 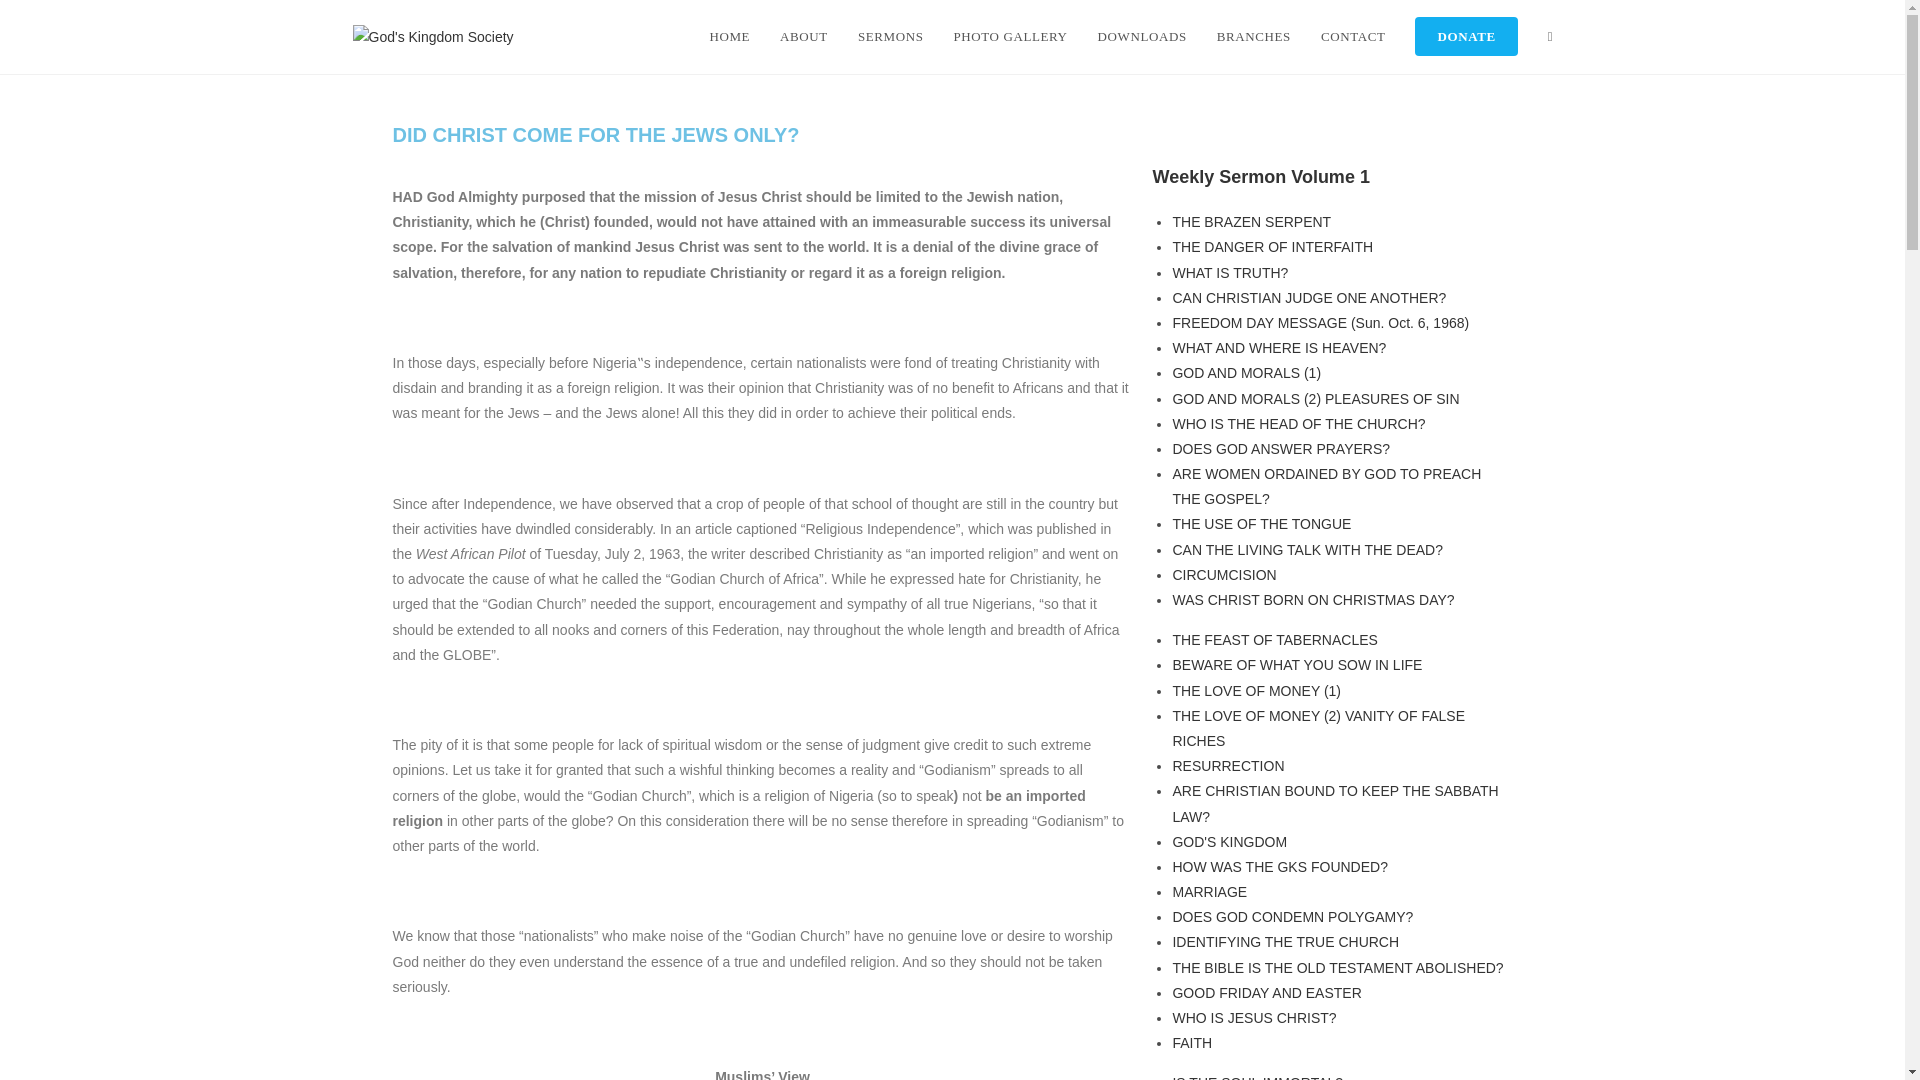 I want to click on ABOUT, so click(x=803, y=37).